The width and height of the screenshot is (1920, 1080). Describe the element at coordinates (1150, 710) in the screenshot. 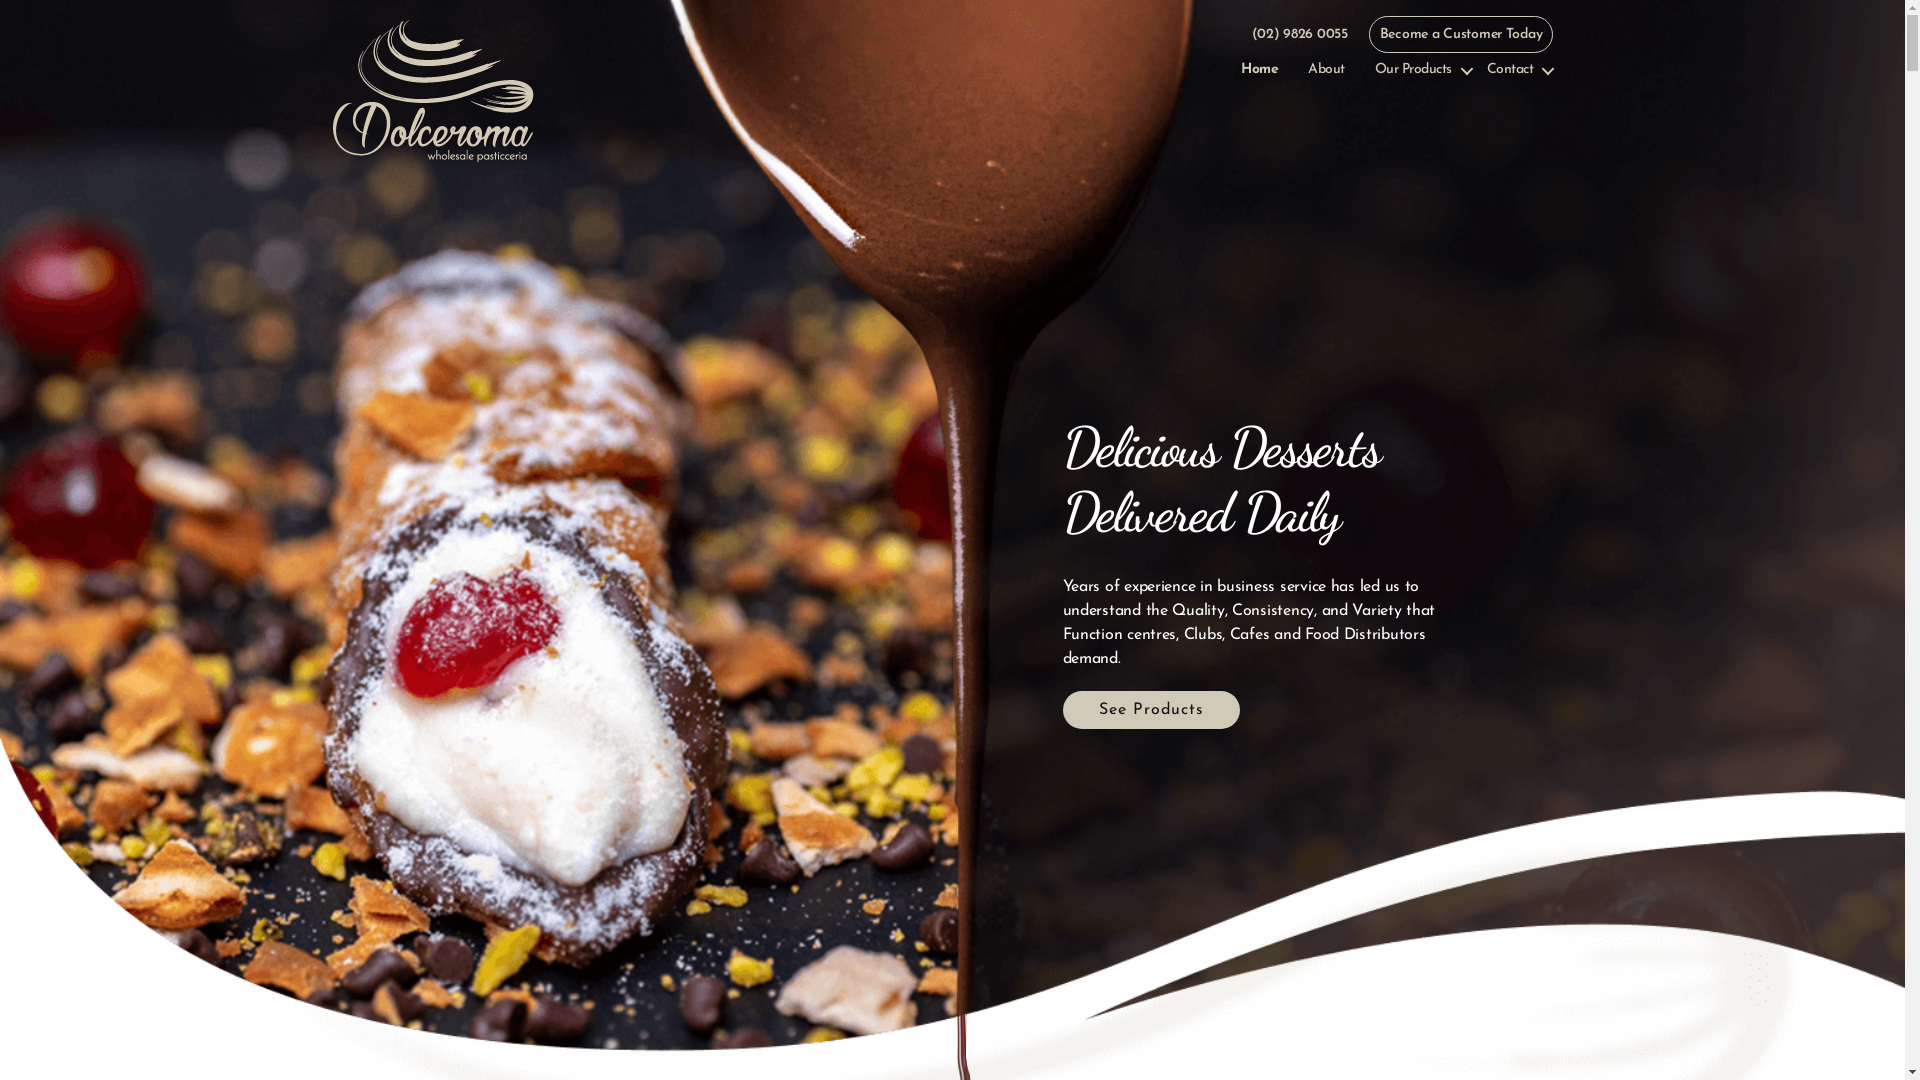

I see `See Products` at that location.